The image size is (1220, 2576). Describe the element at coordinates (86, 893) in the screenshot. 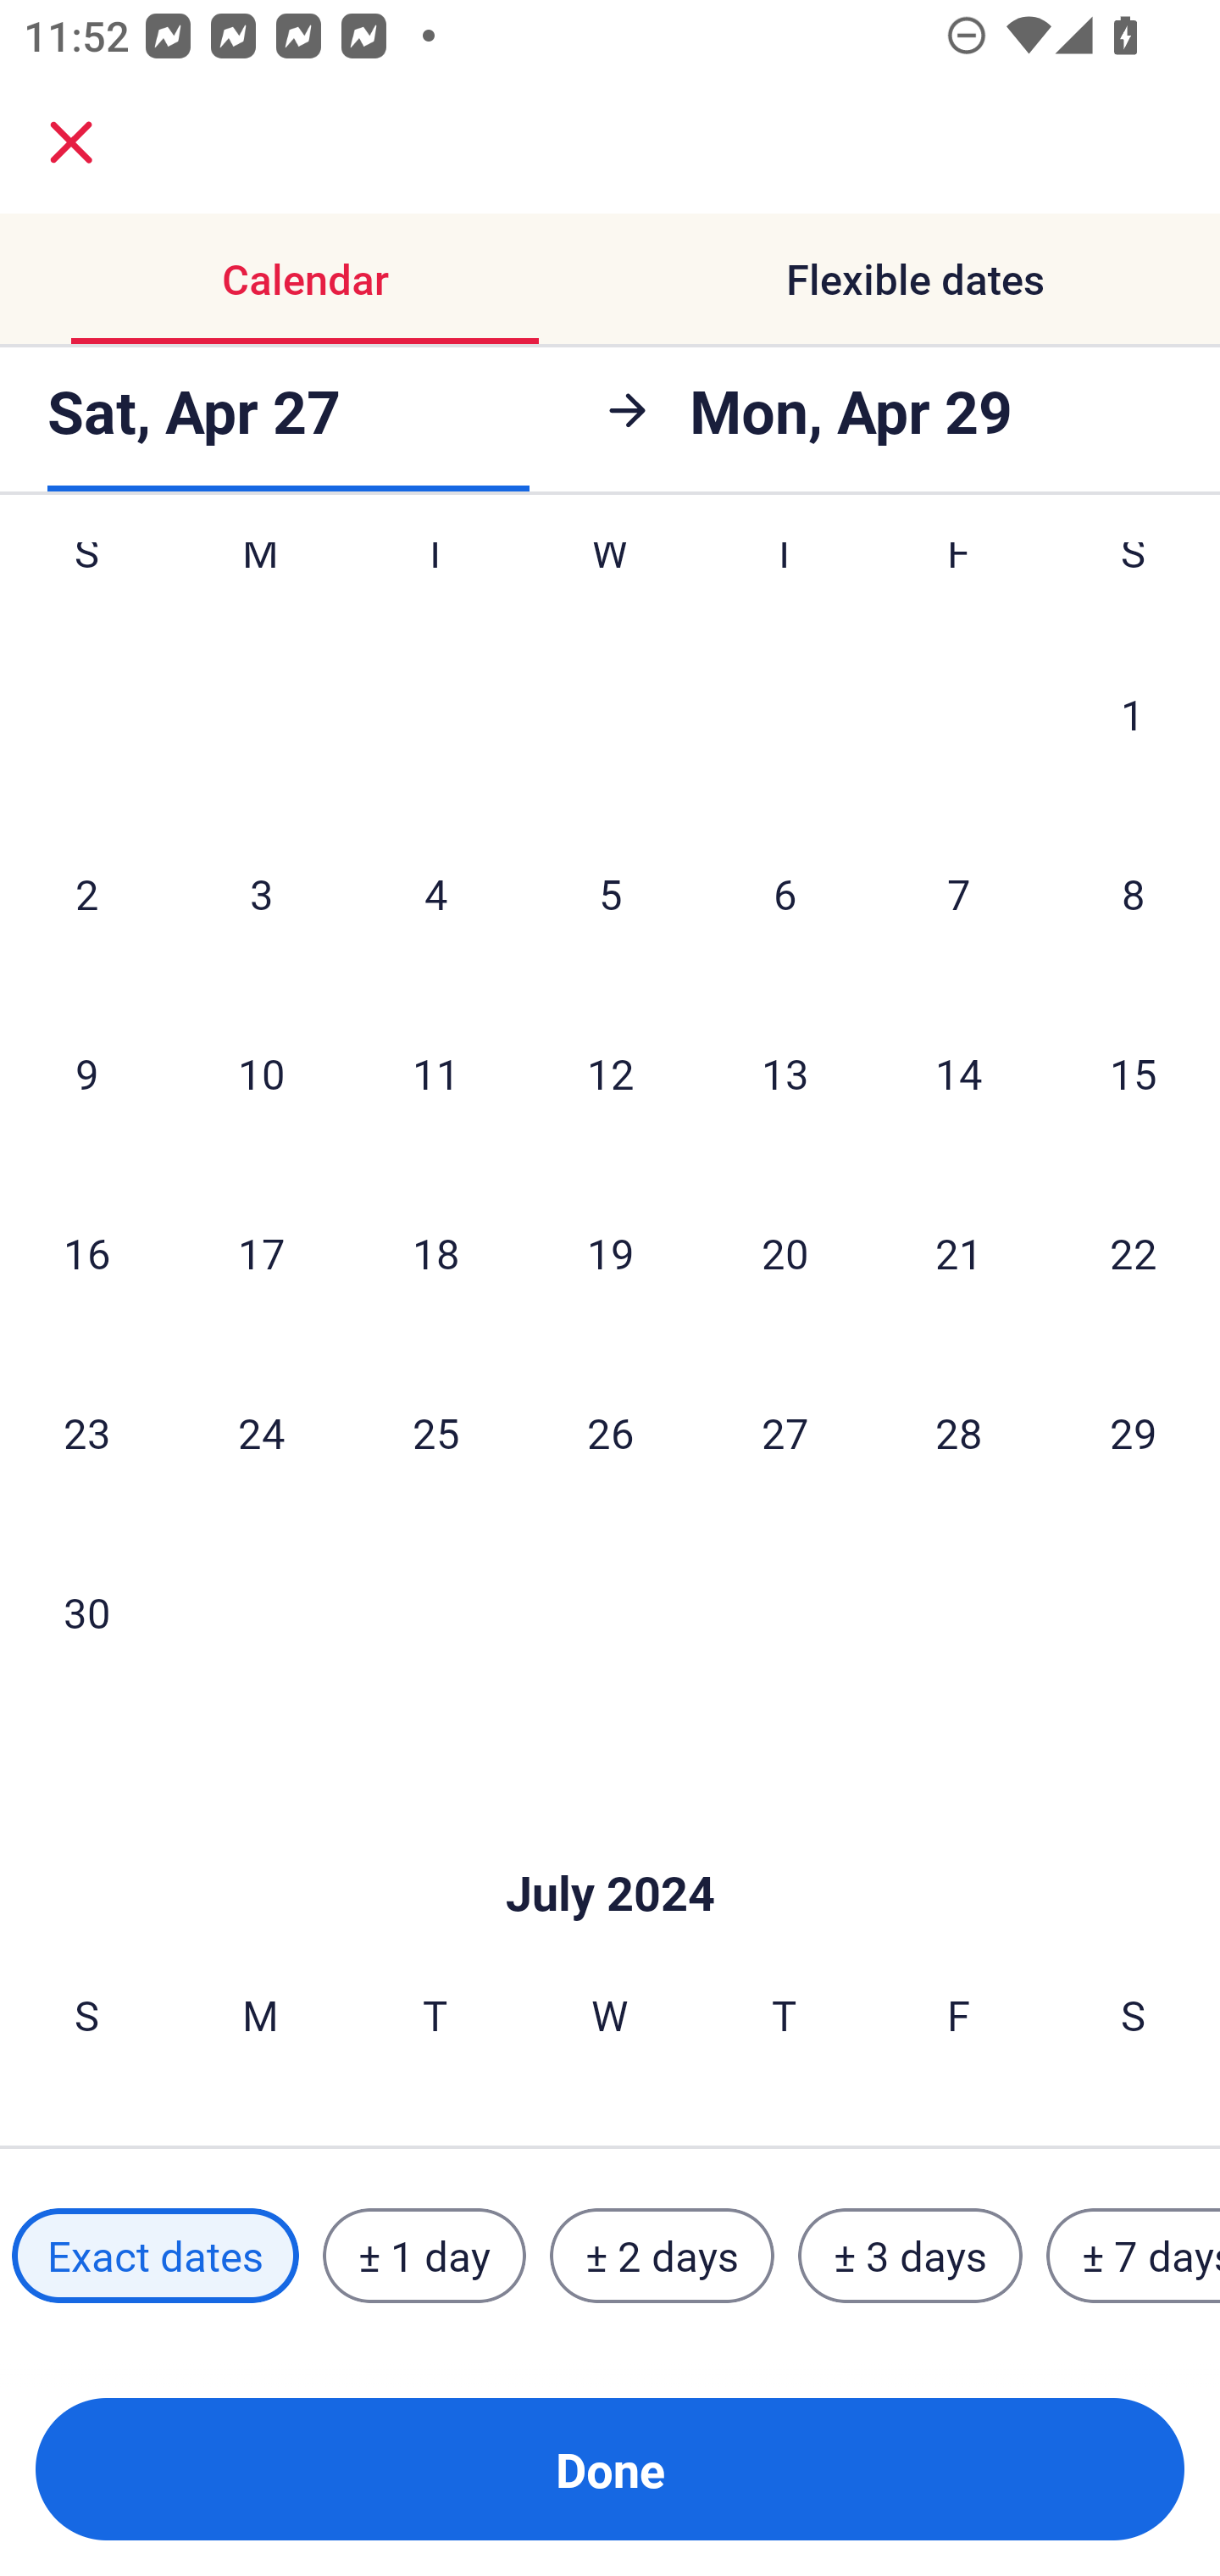

I see `2 Sunday, June 2, 2024` at that location.